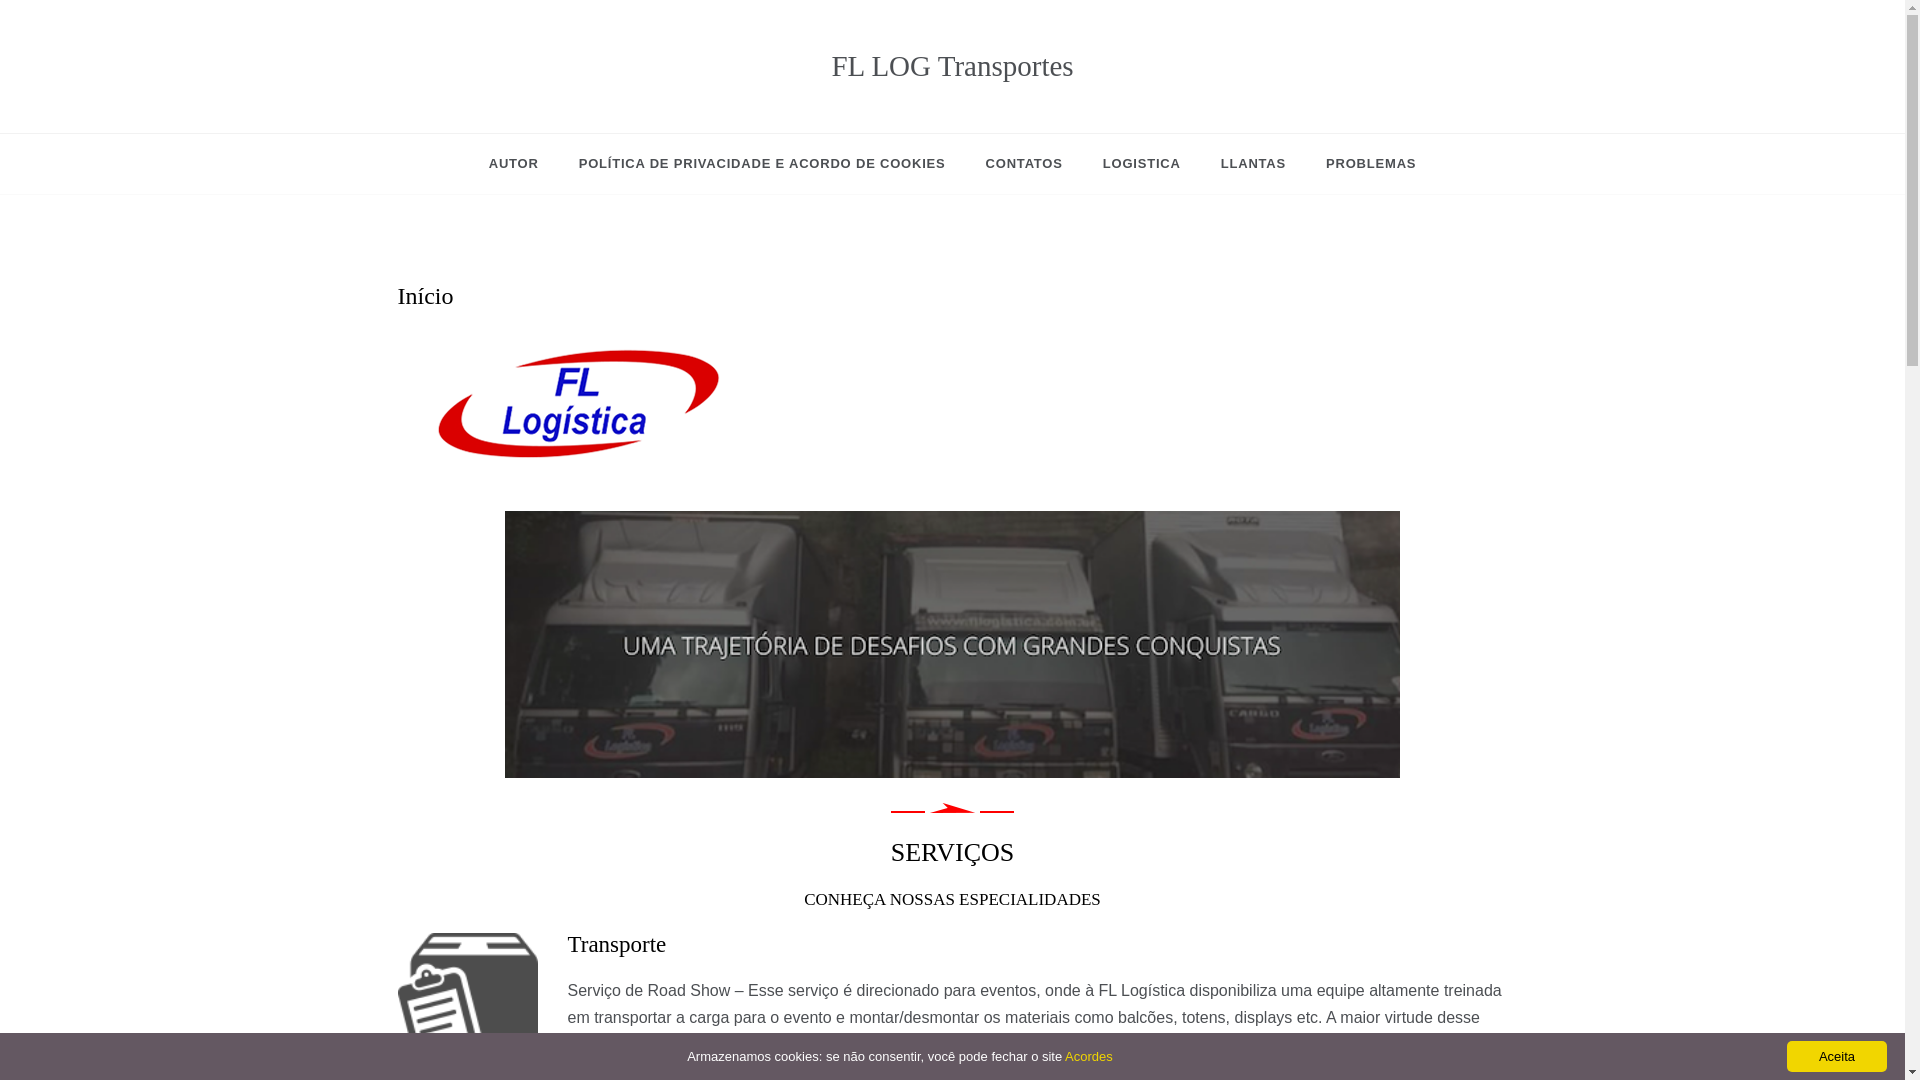 This screenshot has height=1080, width=1920. I want to click on FL LOG Transportes, so click(952, 66).